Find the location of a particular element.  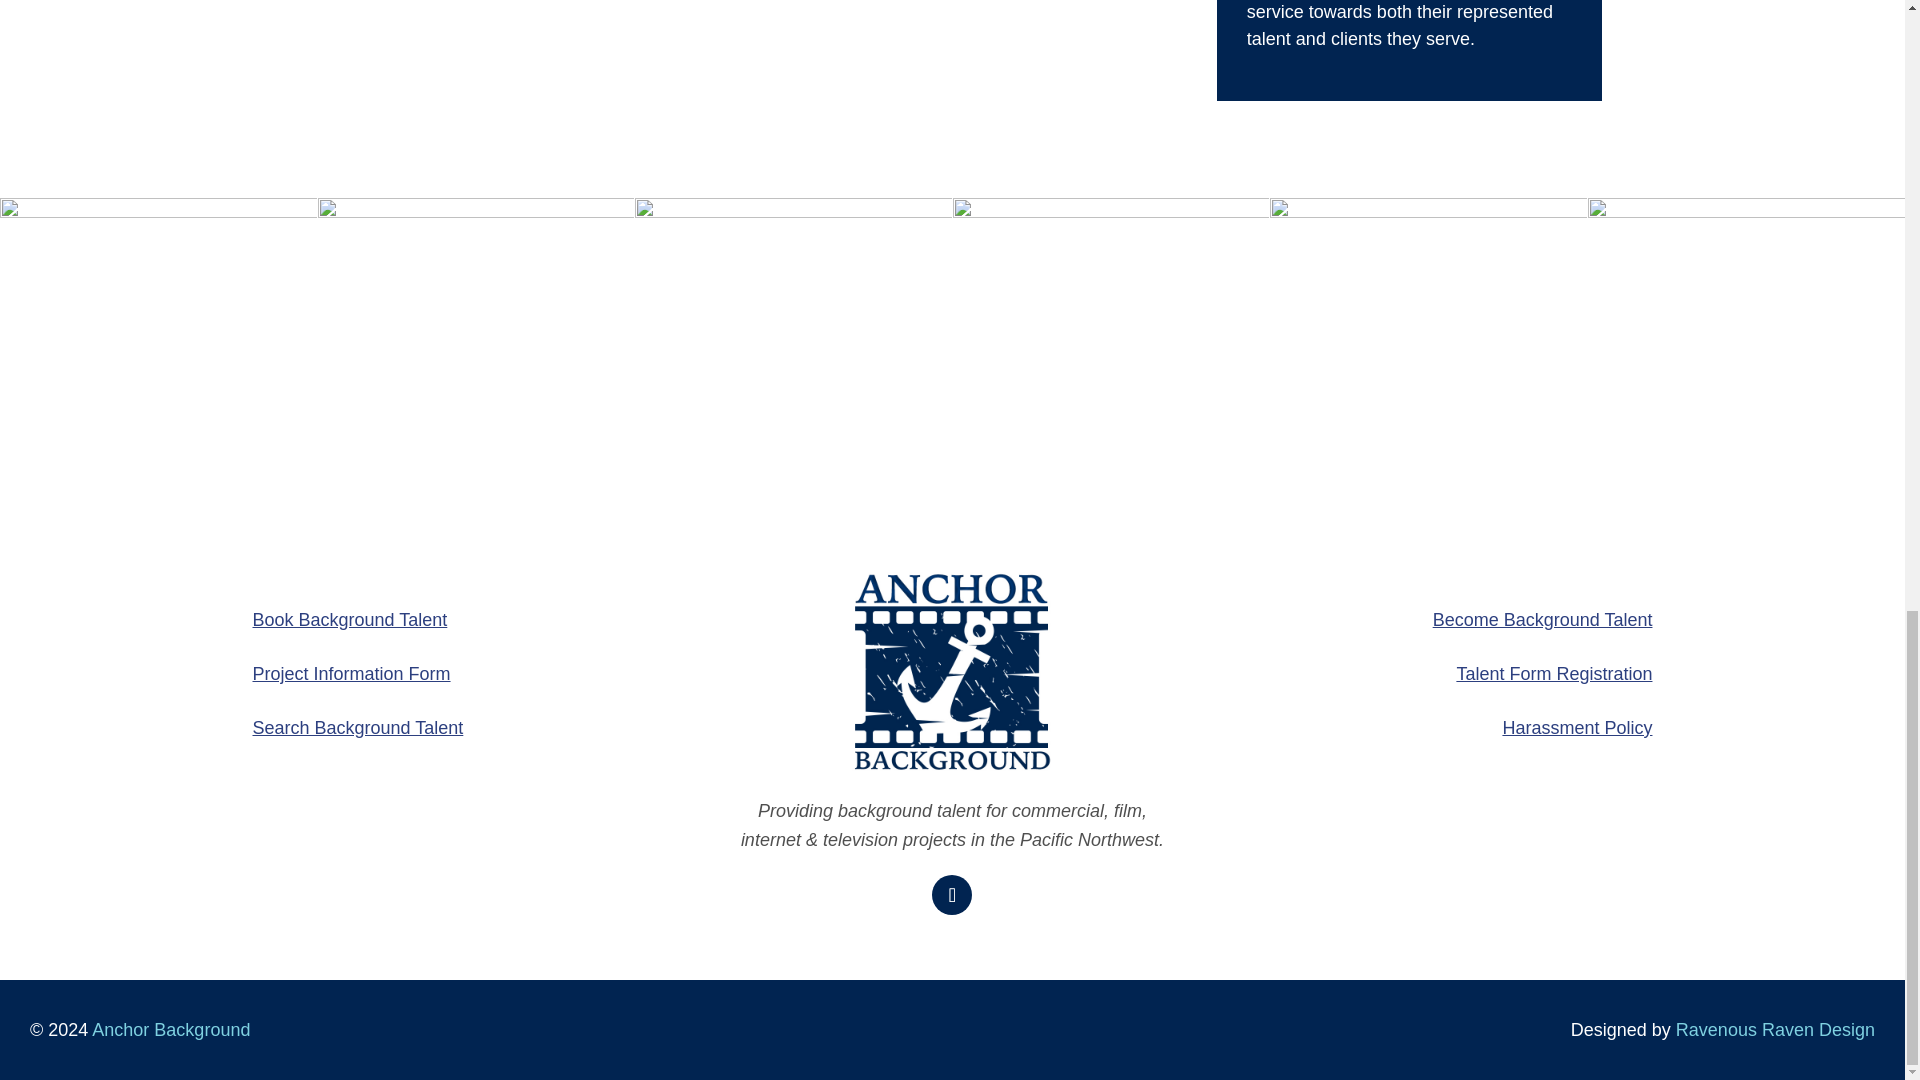

movie-extras-2 is located at coordinates (1428, 356).